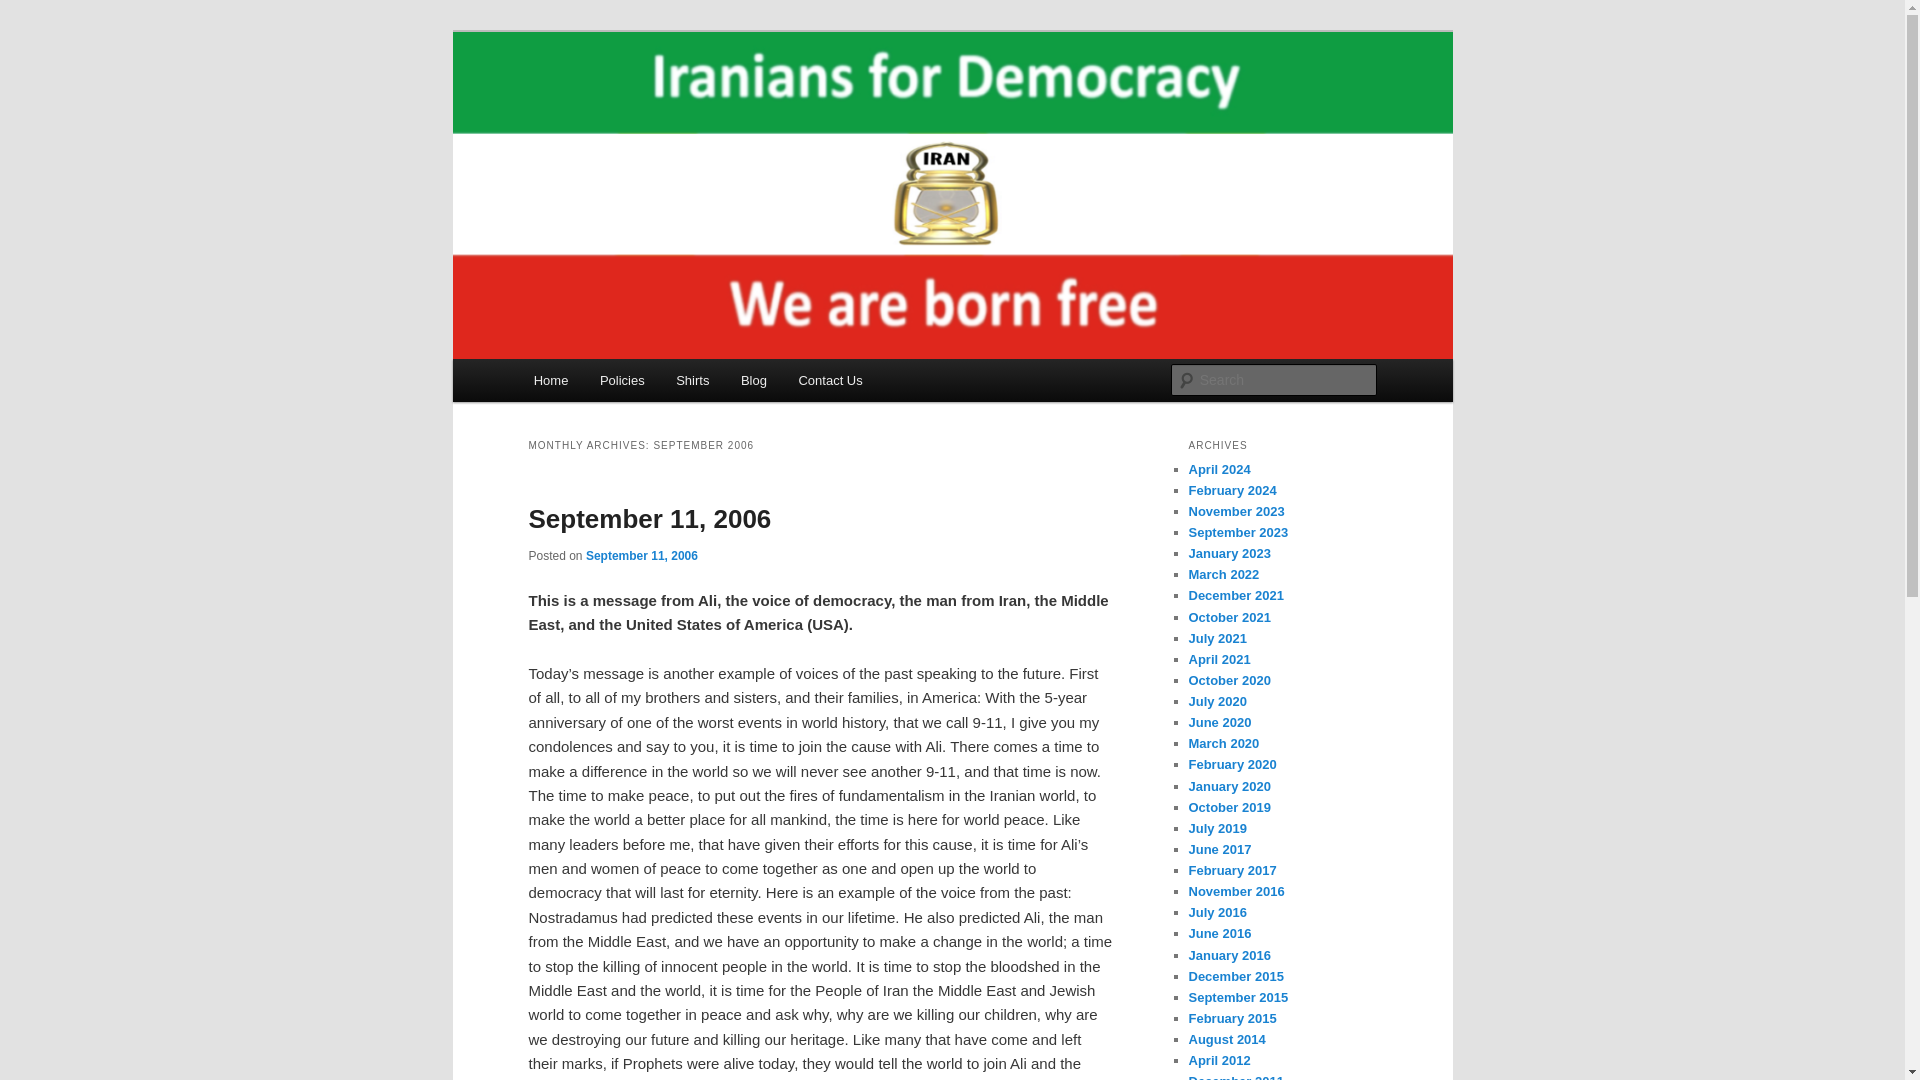 The image size is (1920, 1080). I want to click on September 2015, so click(1238, 998).